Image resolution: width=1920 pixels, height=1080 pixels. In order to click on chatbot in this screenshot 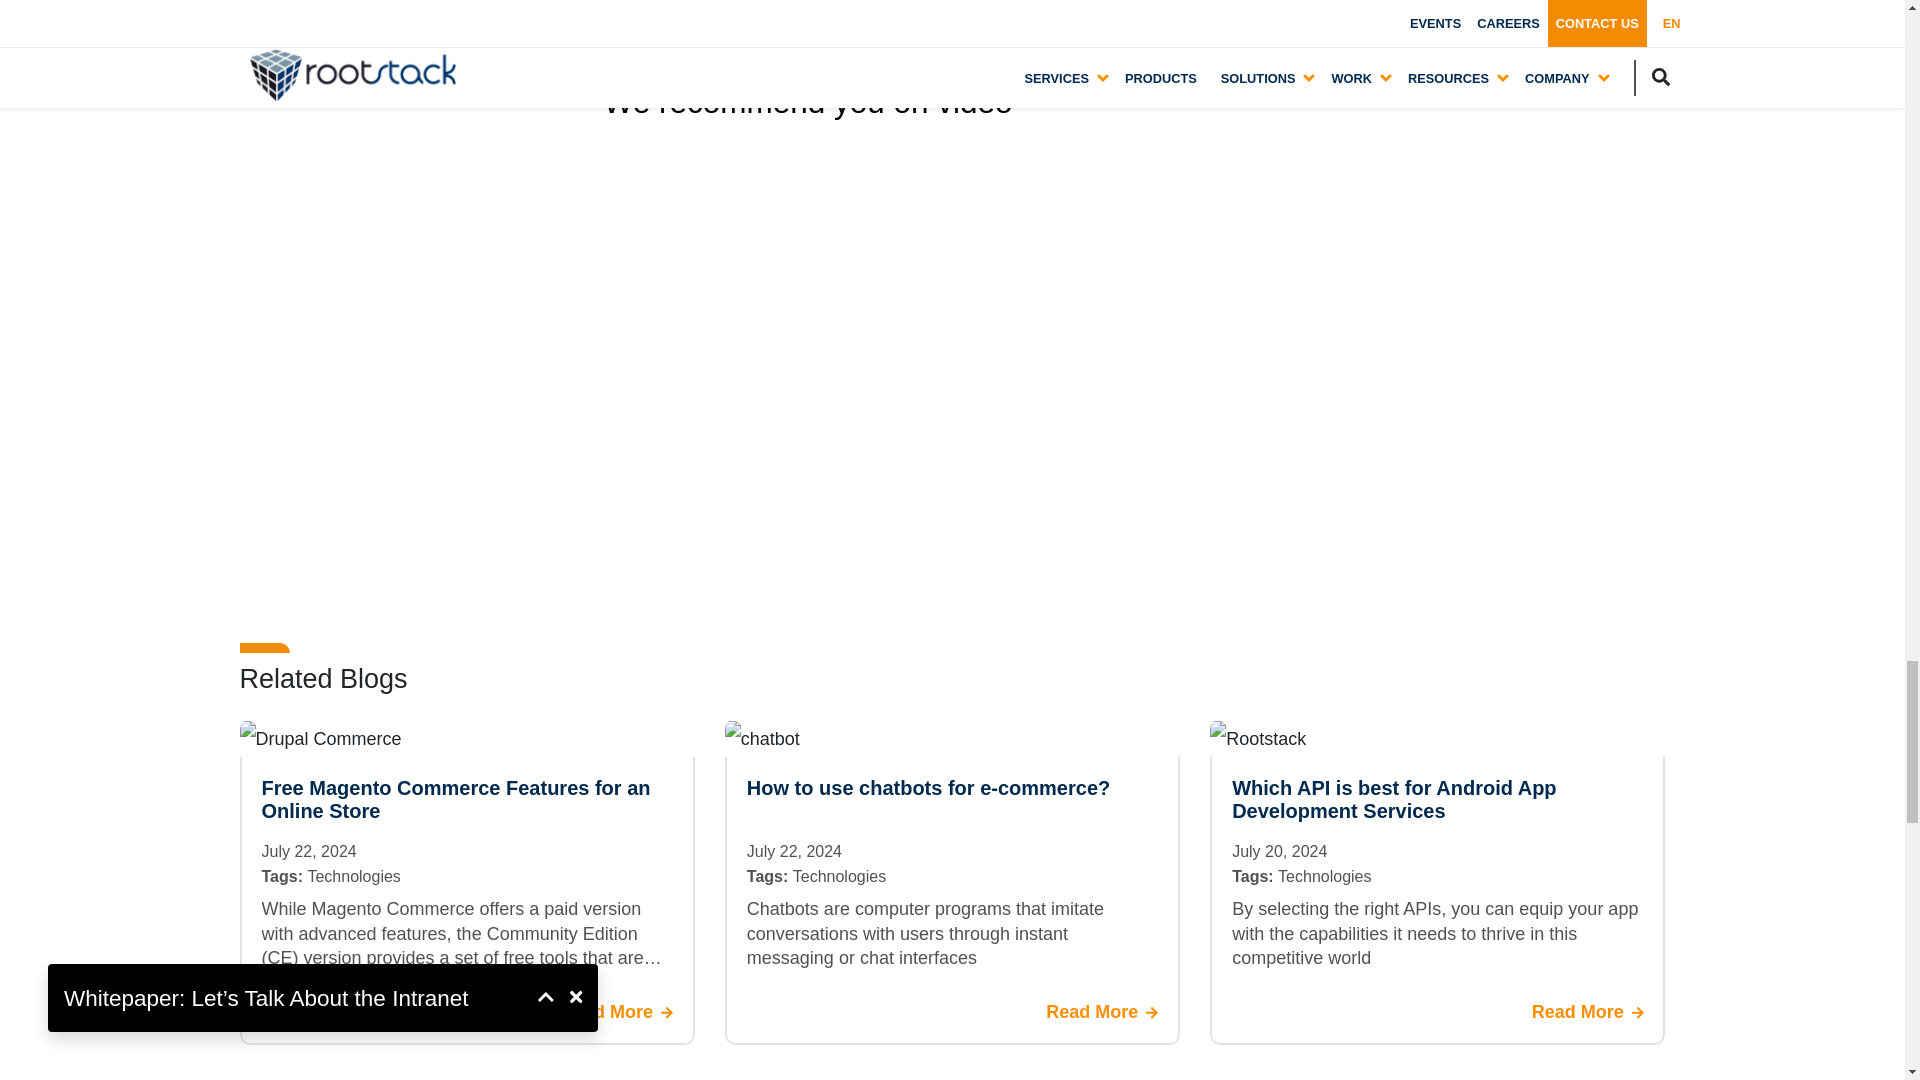, I will do `click(762, 739)`.